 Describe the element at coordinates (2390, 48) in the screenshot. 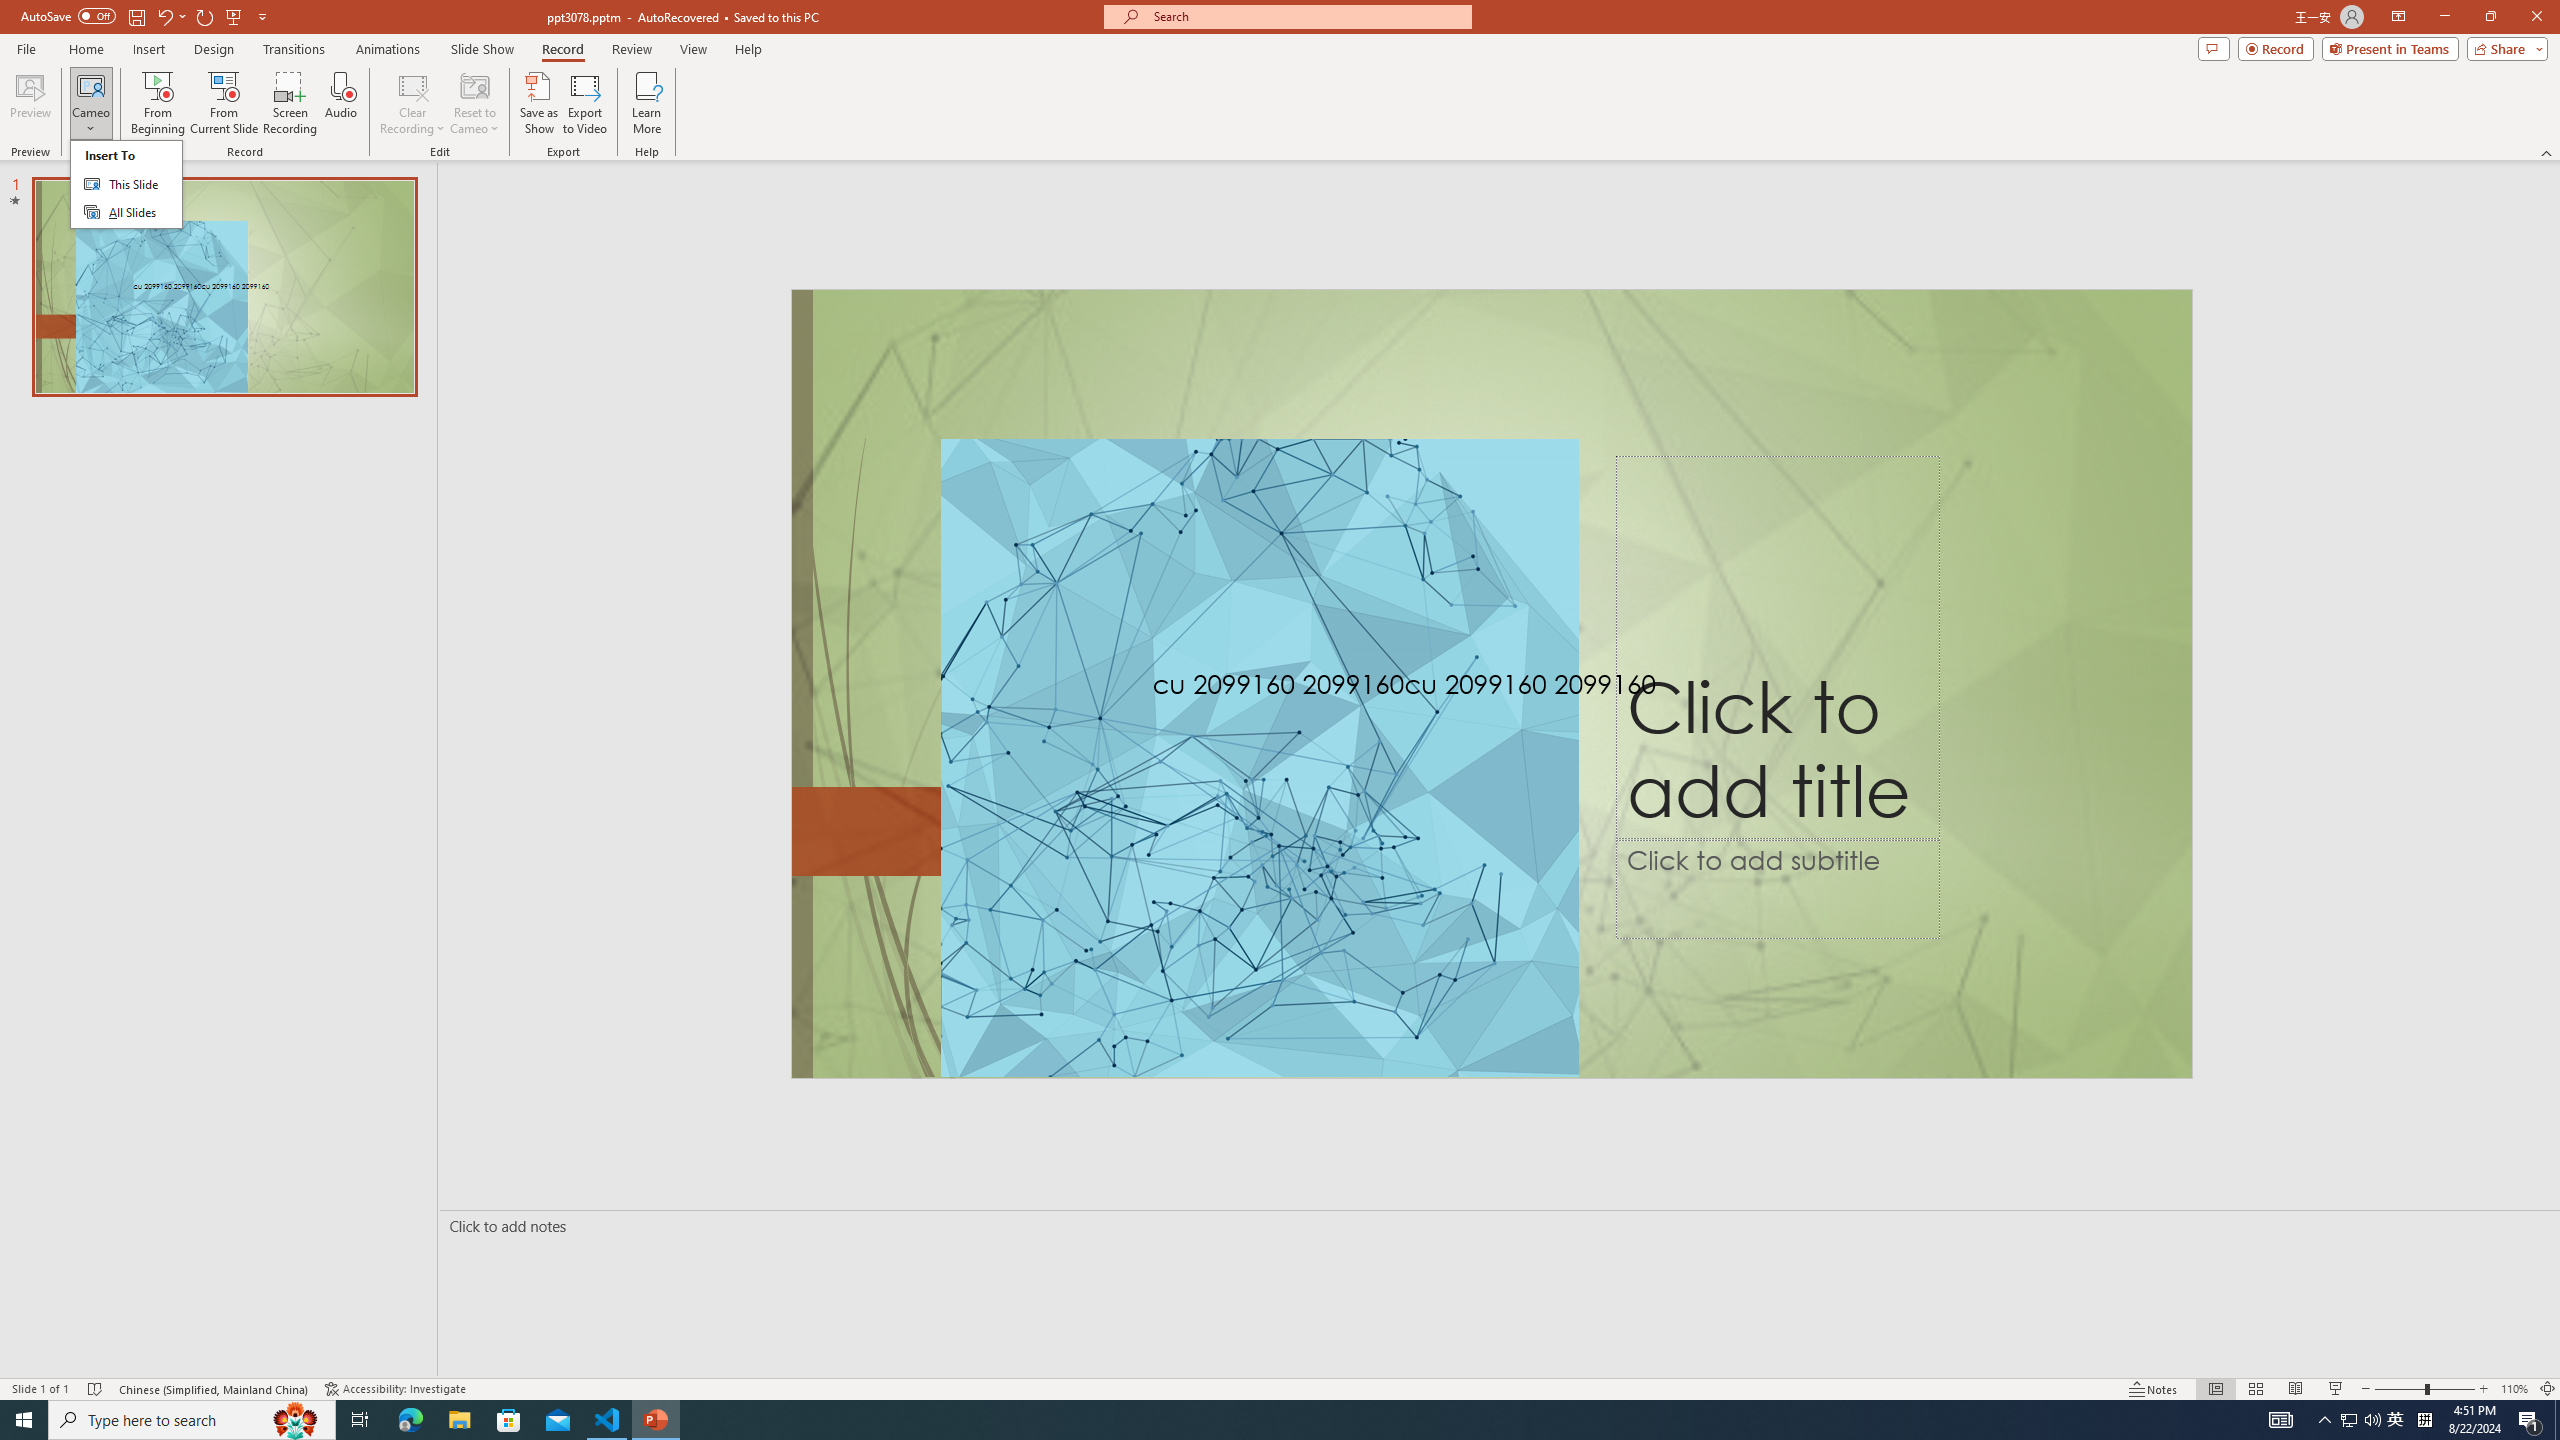

I see `Present in Teams` at that location.